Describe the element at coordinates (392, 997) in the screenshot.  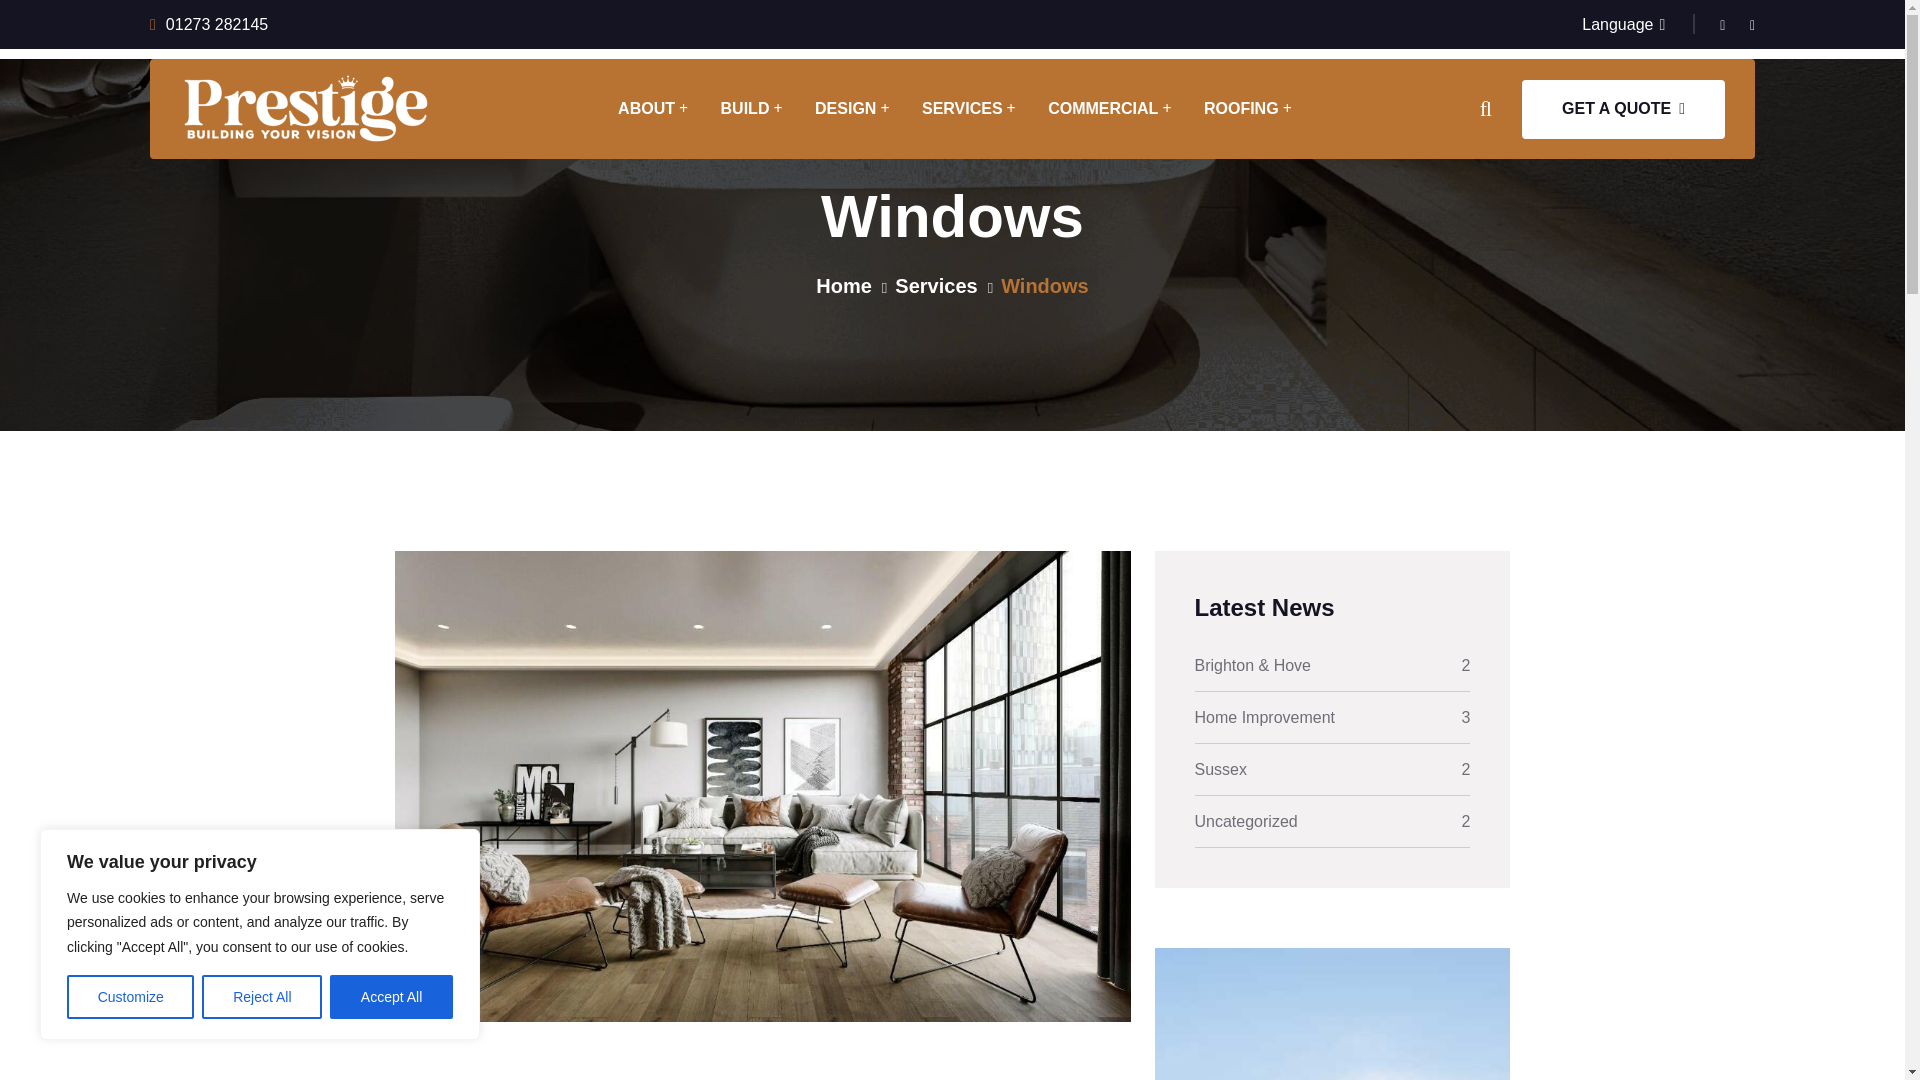
I see `Accept All` at that location.